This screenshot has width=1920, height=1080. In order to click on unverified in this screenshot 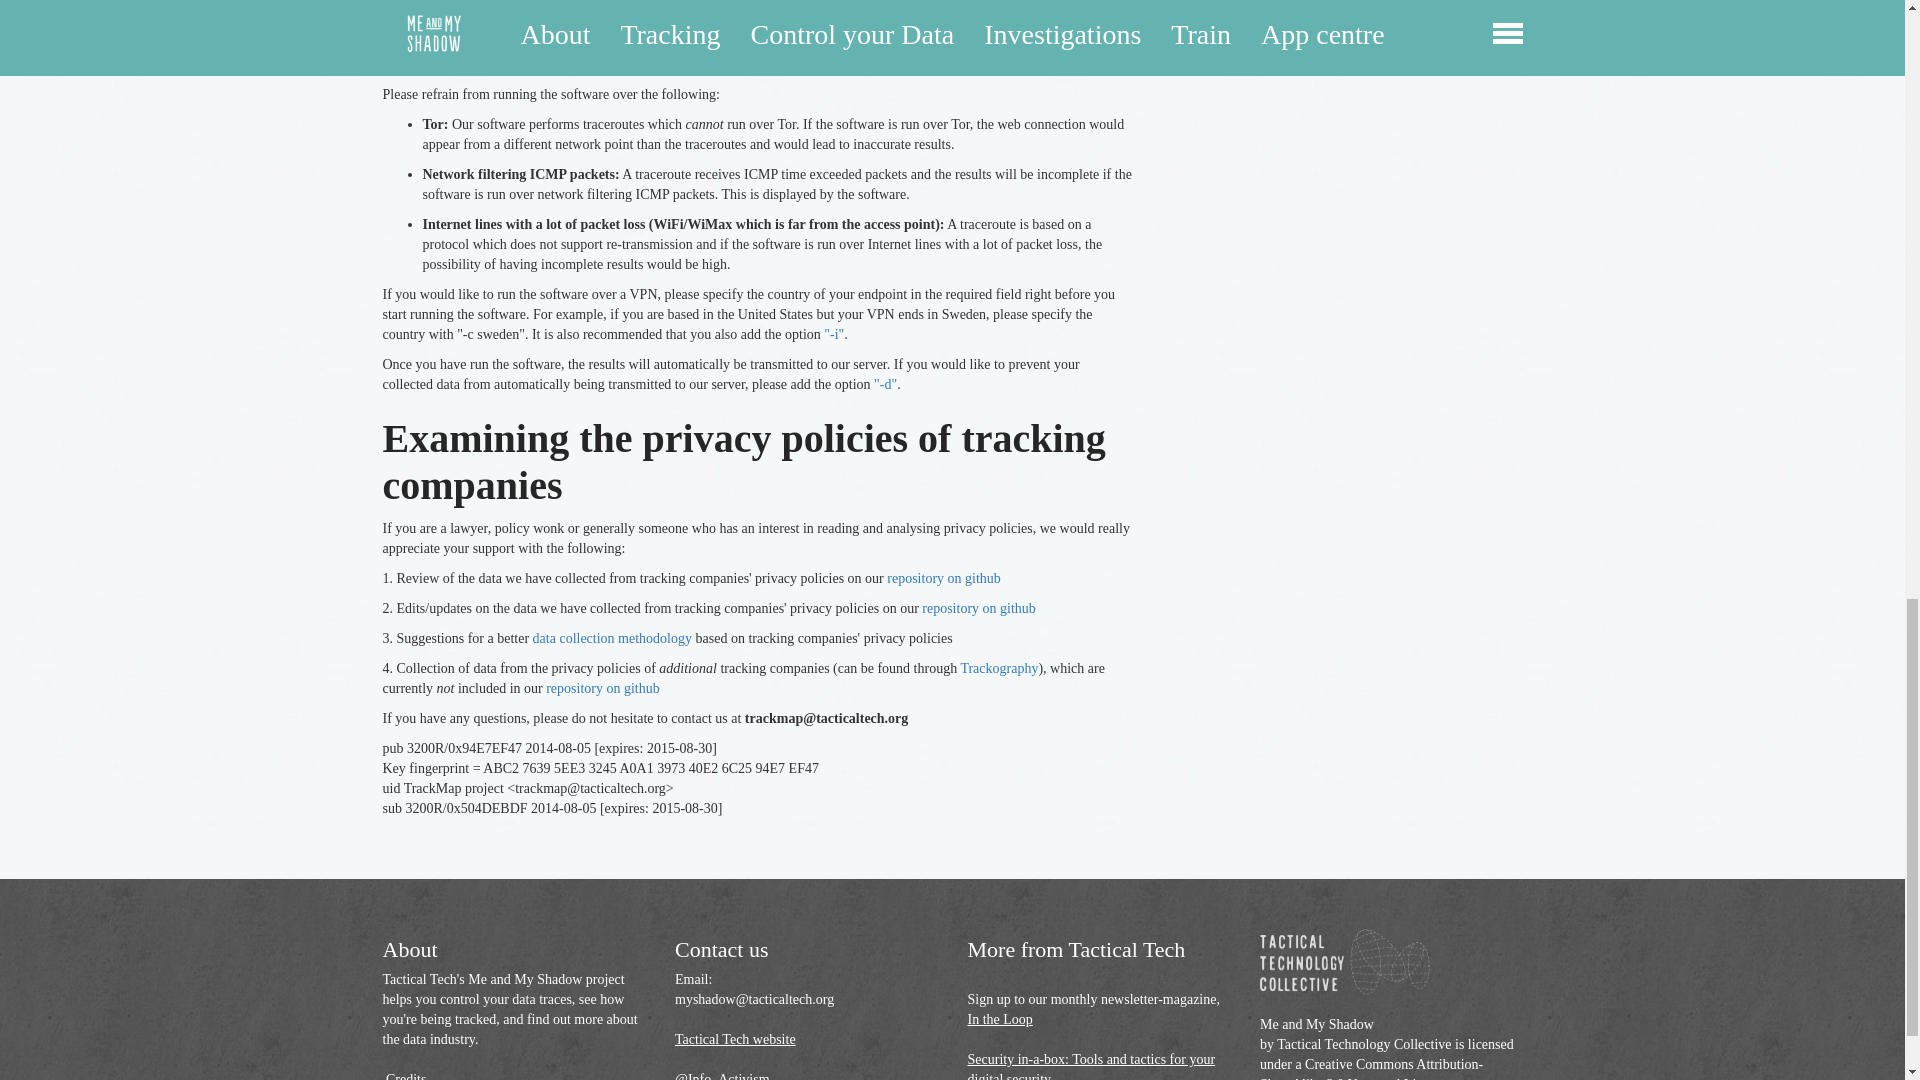, I will do `click(631, 14)`.